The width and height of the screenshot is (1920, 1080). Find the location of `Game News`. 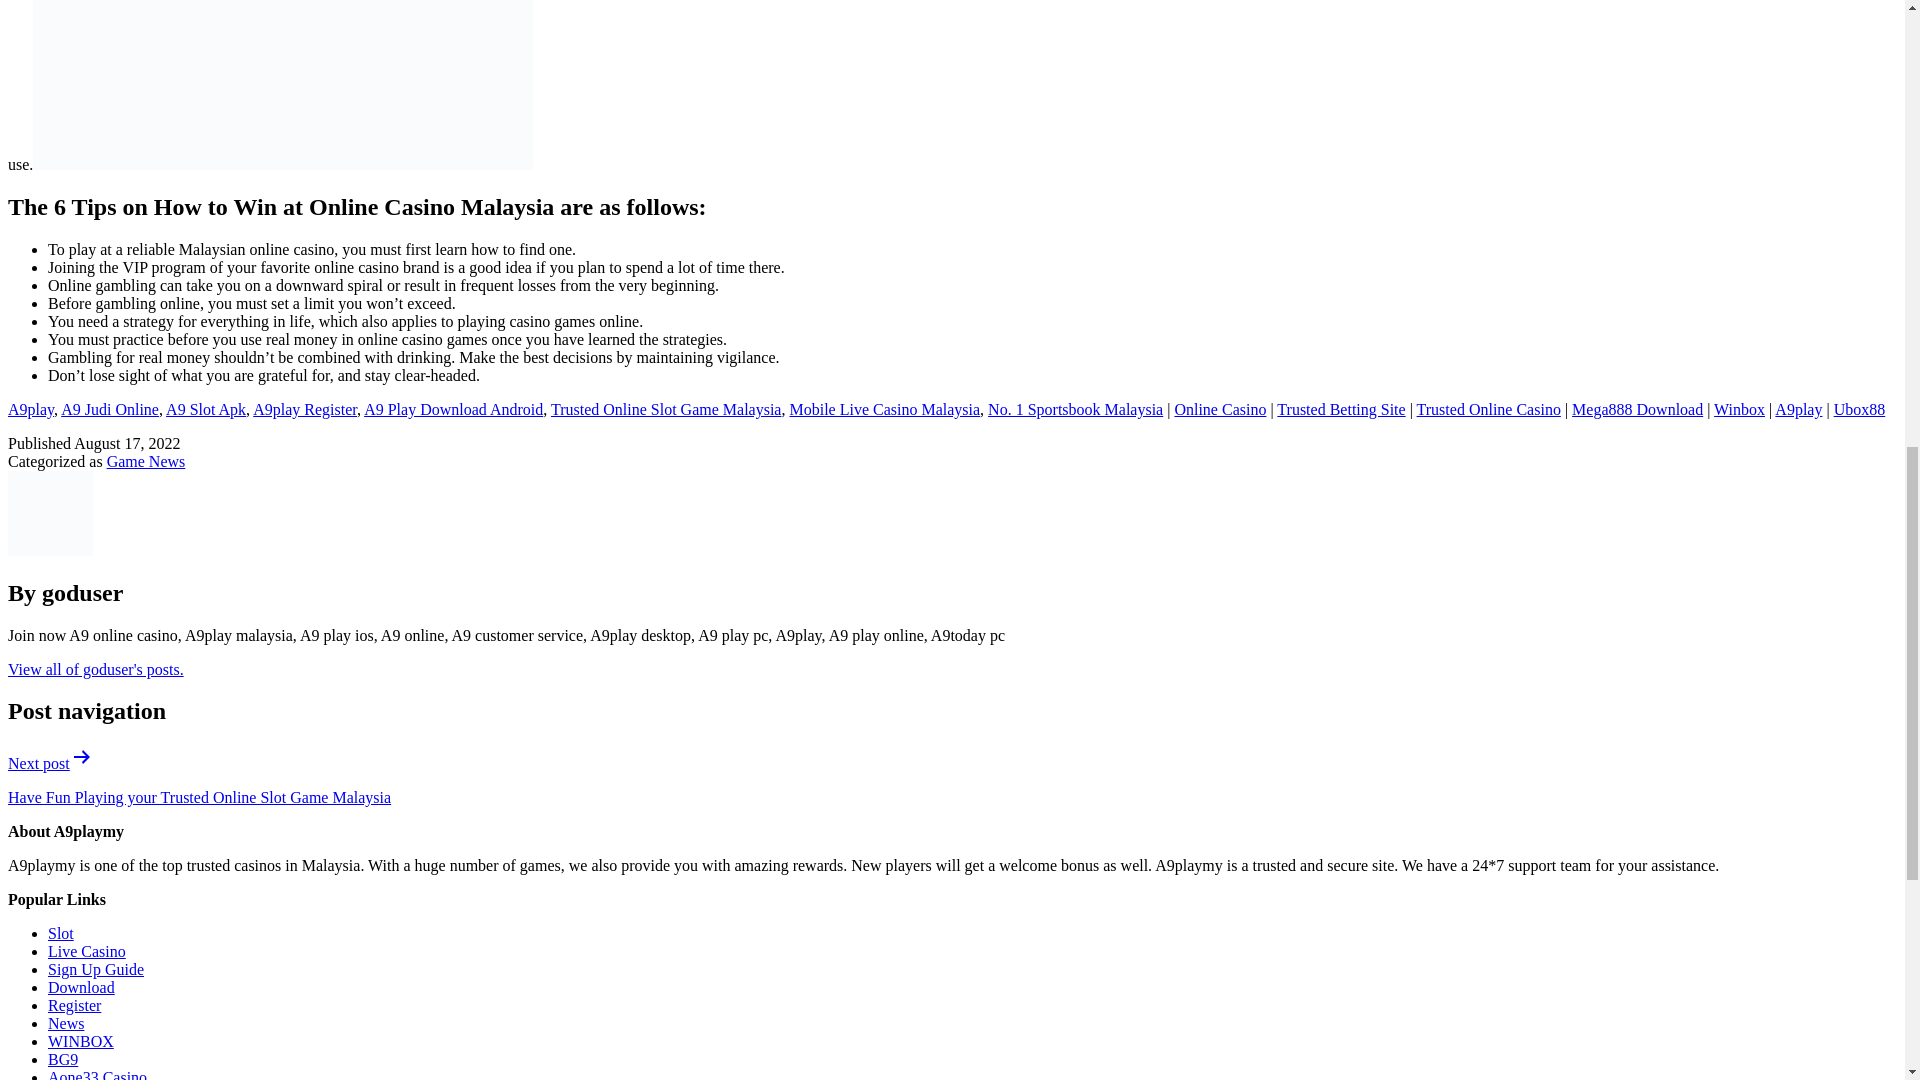

Game News is located at coordinates (146, 460).